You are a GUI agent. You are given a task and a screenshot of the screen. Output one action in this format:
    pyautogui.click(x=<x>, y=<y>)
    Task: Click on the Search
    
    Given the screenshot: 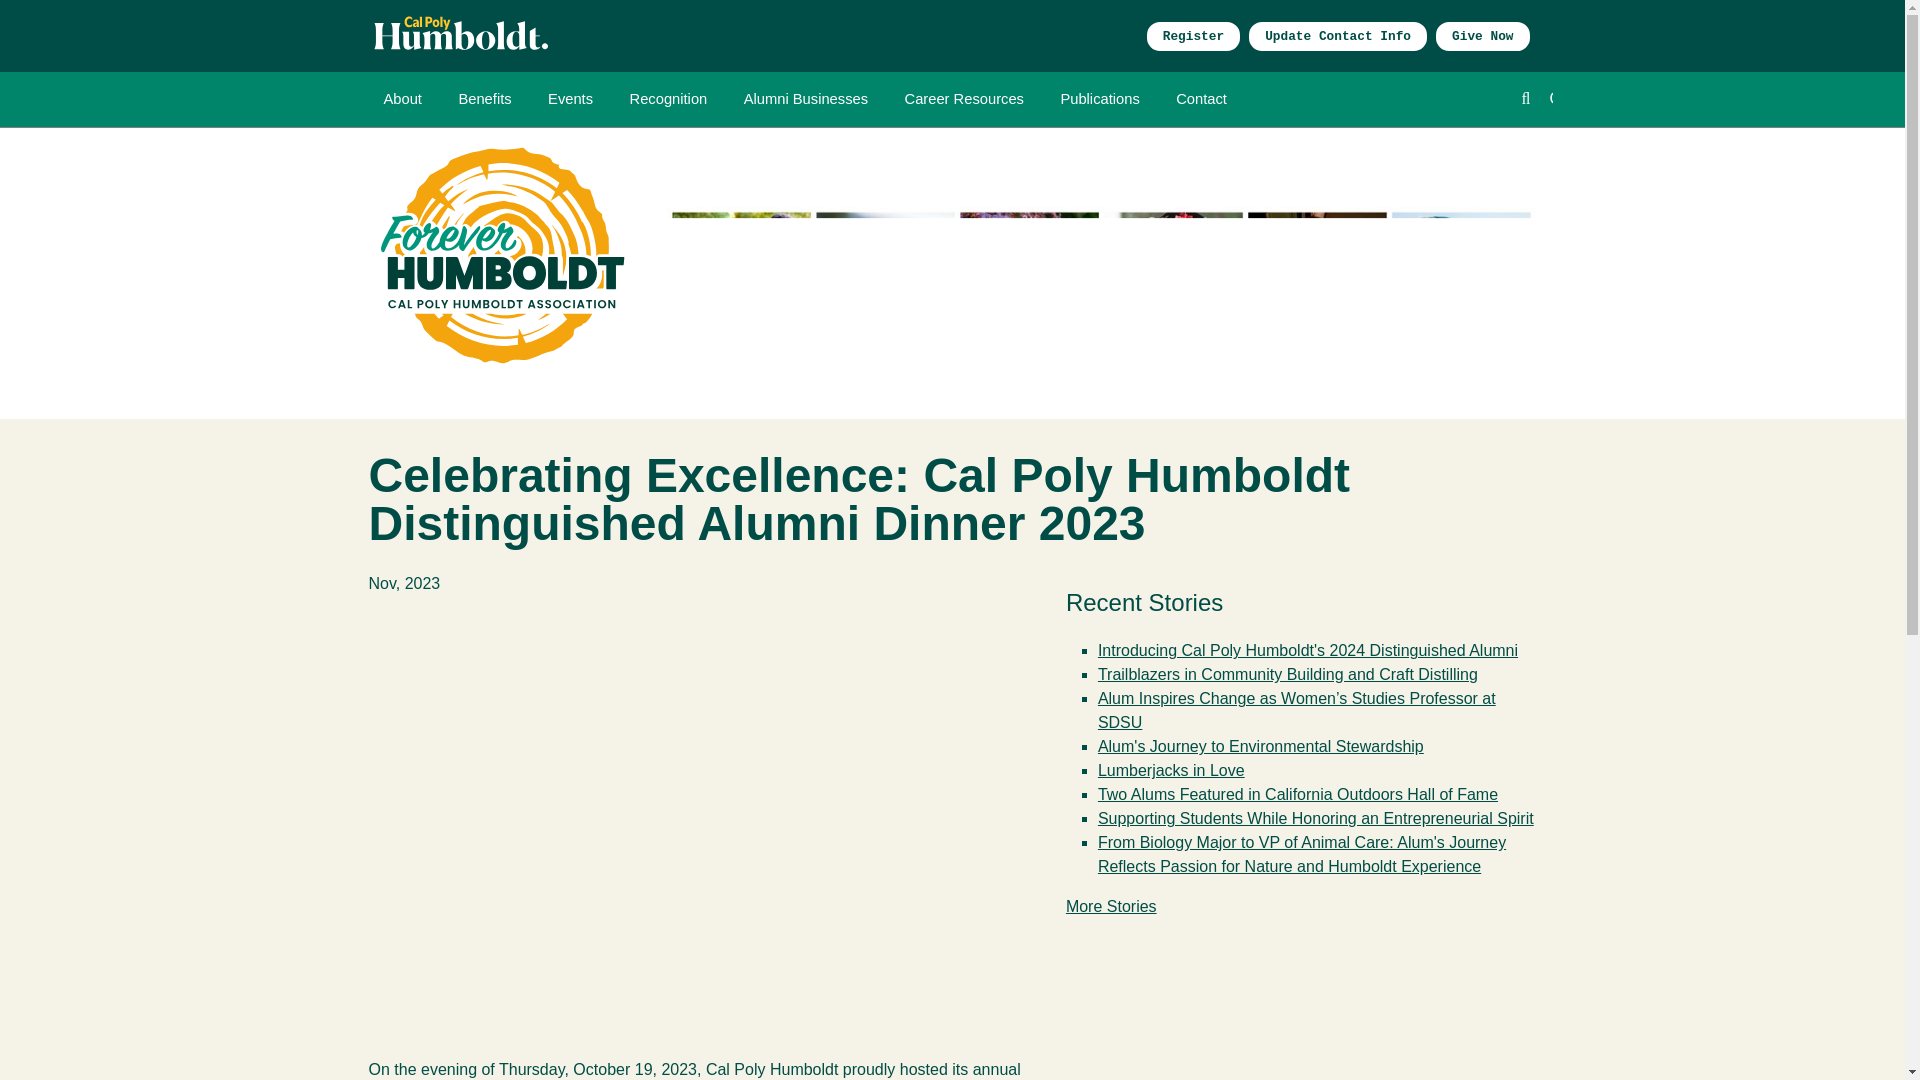 What is the action you would take?
    pyautogui.click(x=1526, y=94)
    